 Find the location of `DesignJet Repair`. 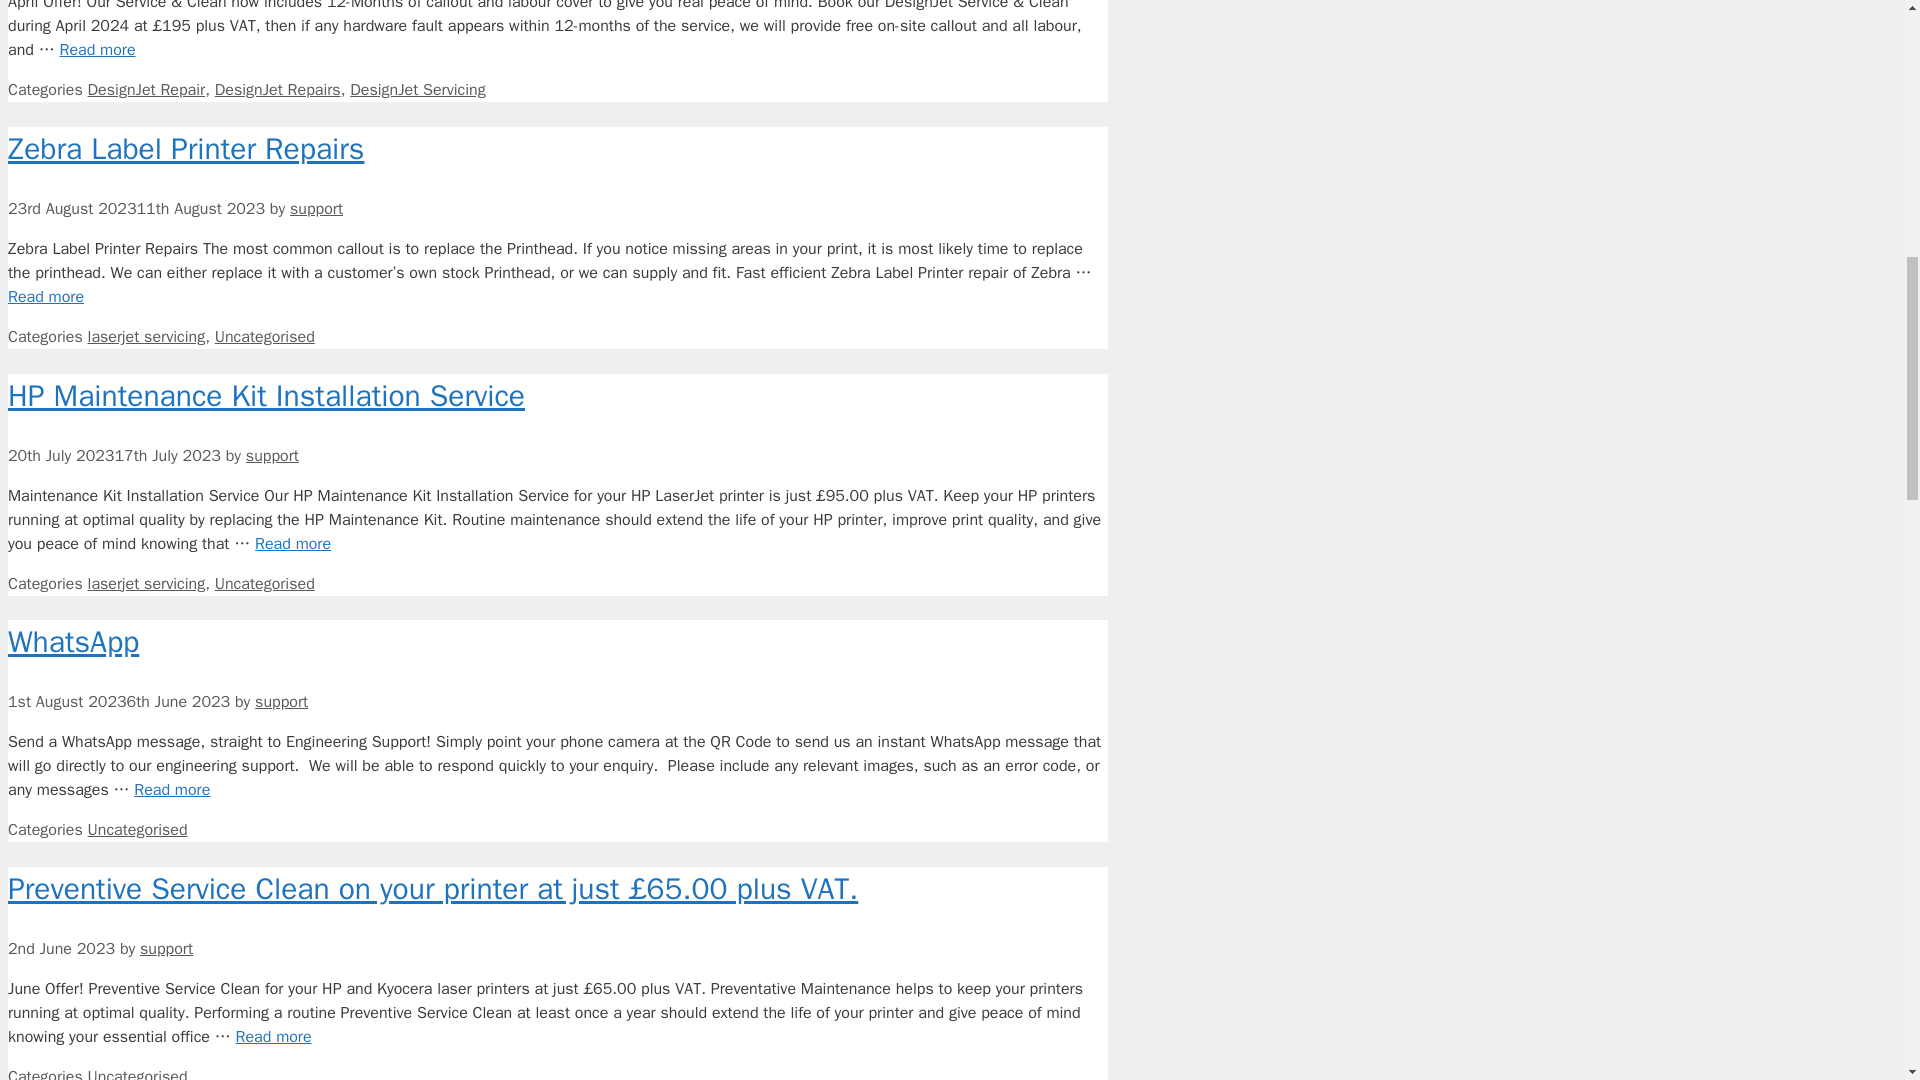

DesignJet Repair is located at coordinates (146, 90).